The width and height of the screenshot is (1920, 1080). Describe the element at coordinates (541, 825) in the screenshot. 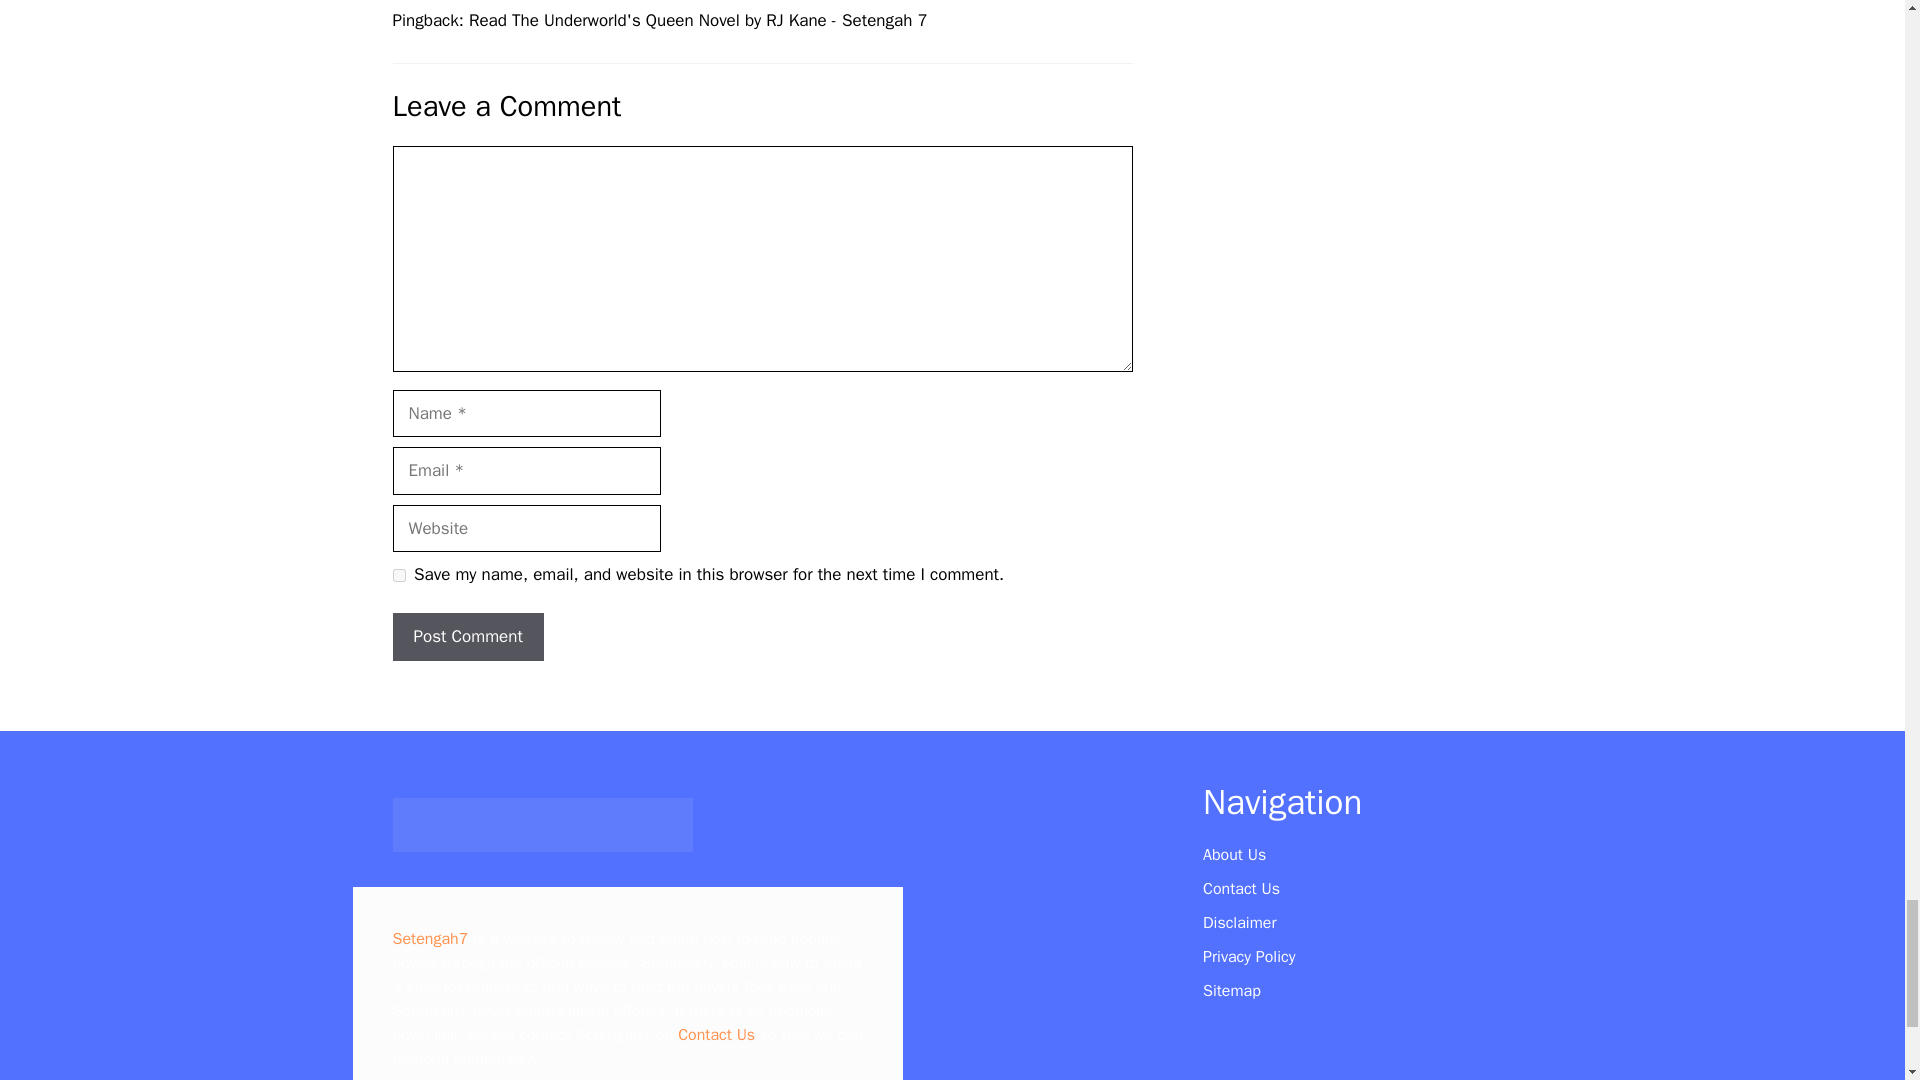

I see `Logo-Website-setengah7.com-1` at that location.